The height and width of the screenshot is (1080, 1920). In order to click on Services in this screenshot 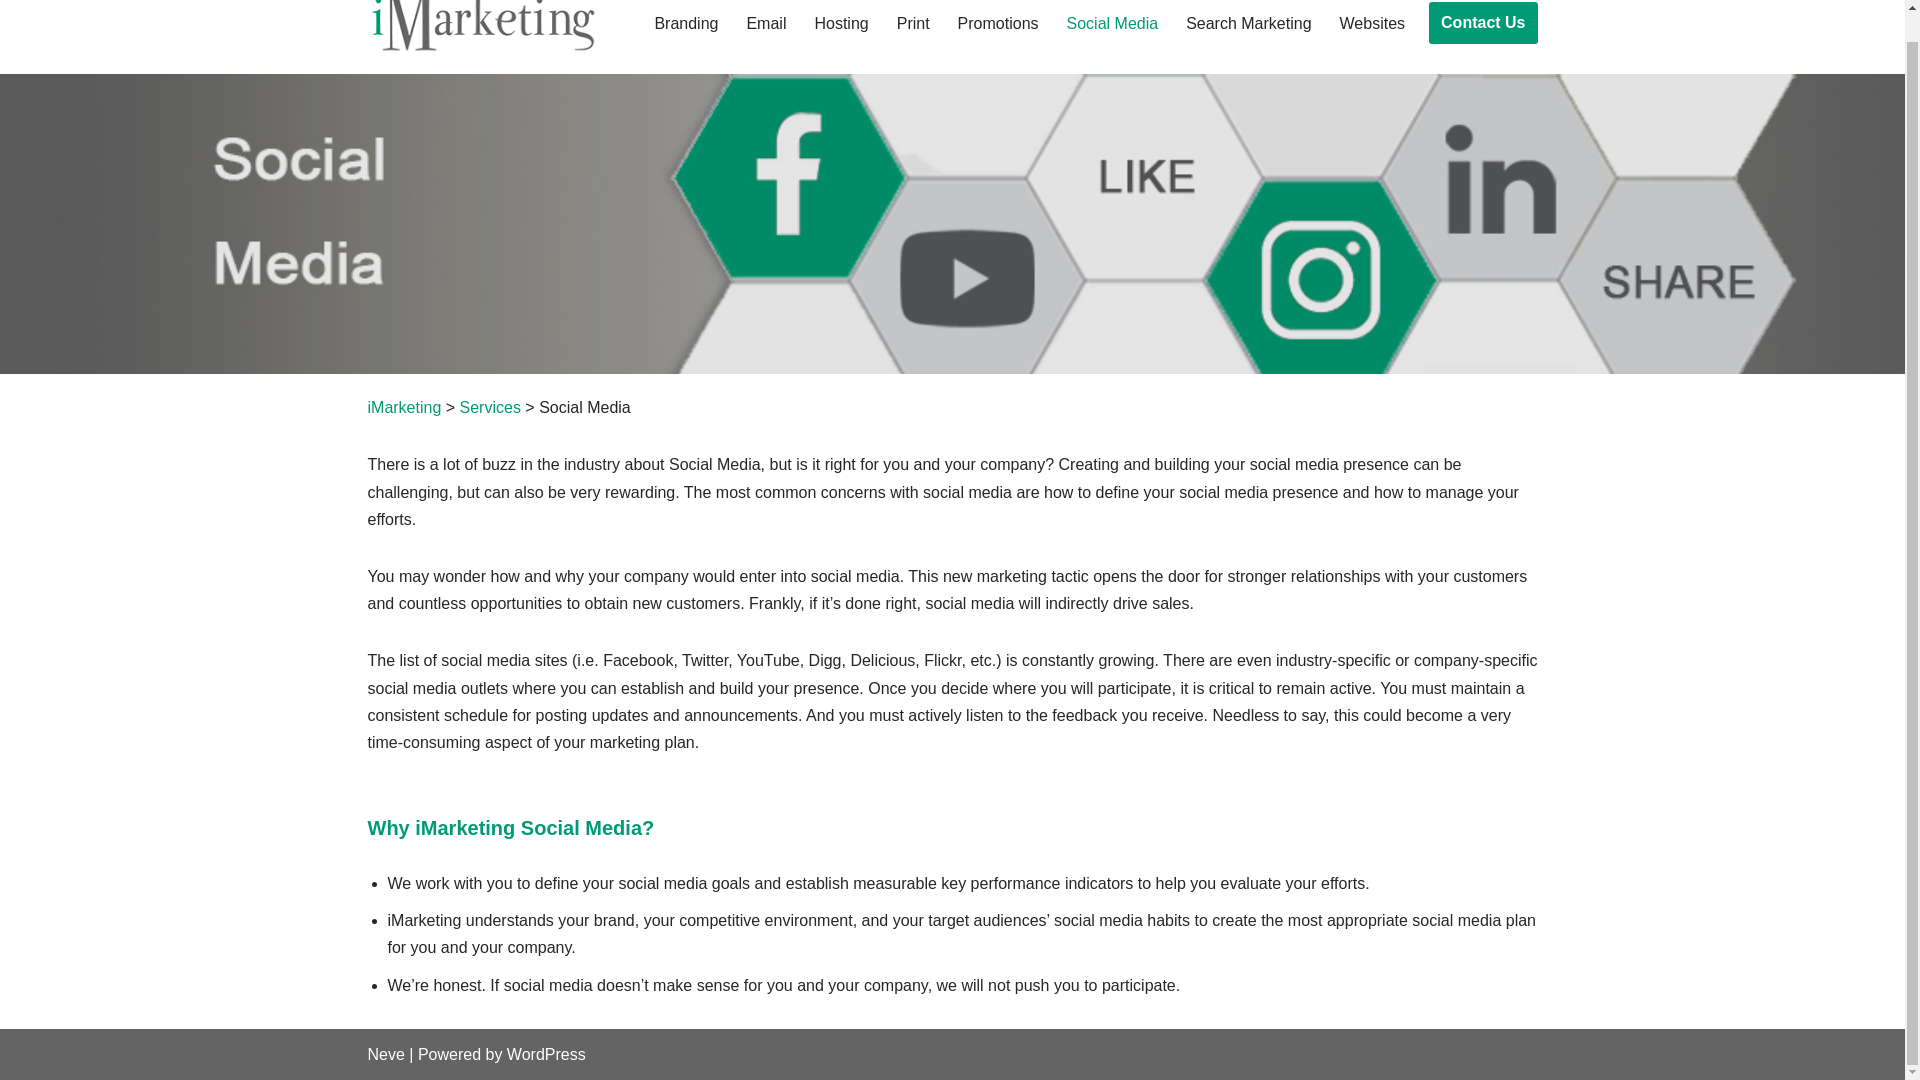, I will do `click(490, 406)`.